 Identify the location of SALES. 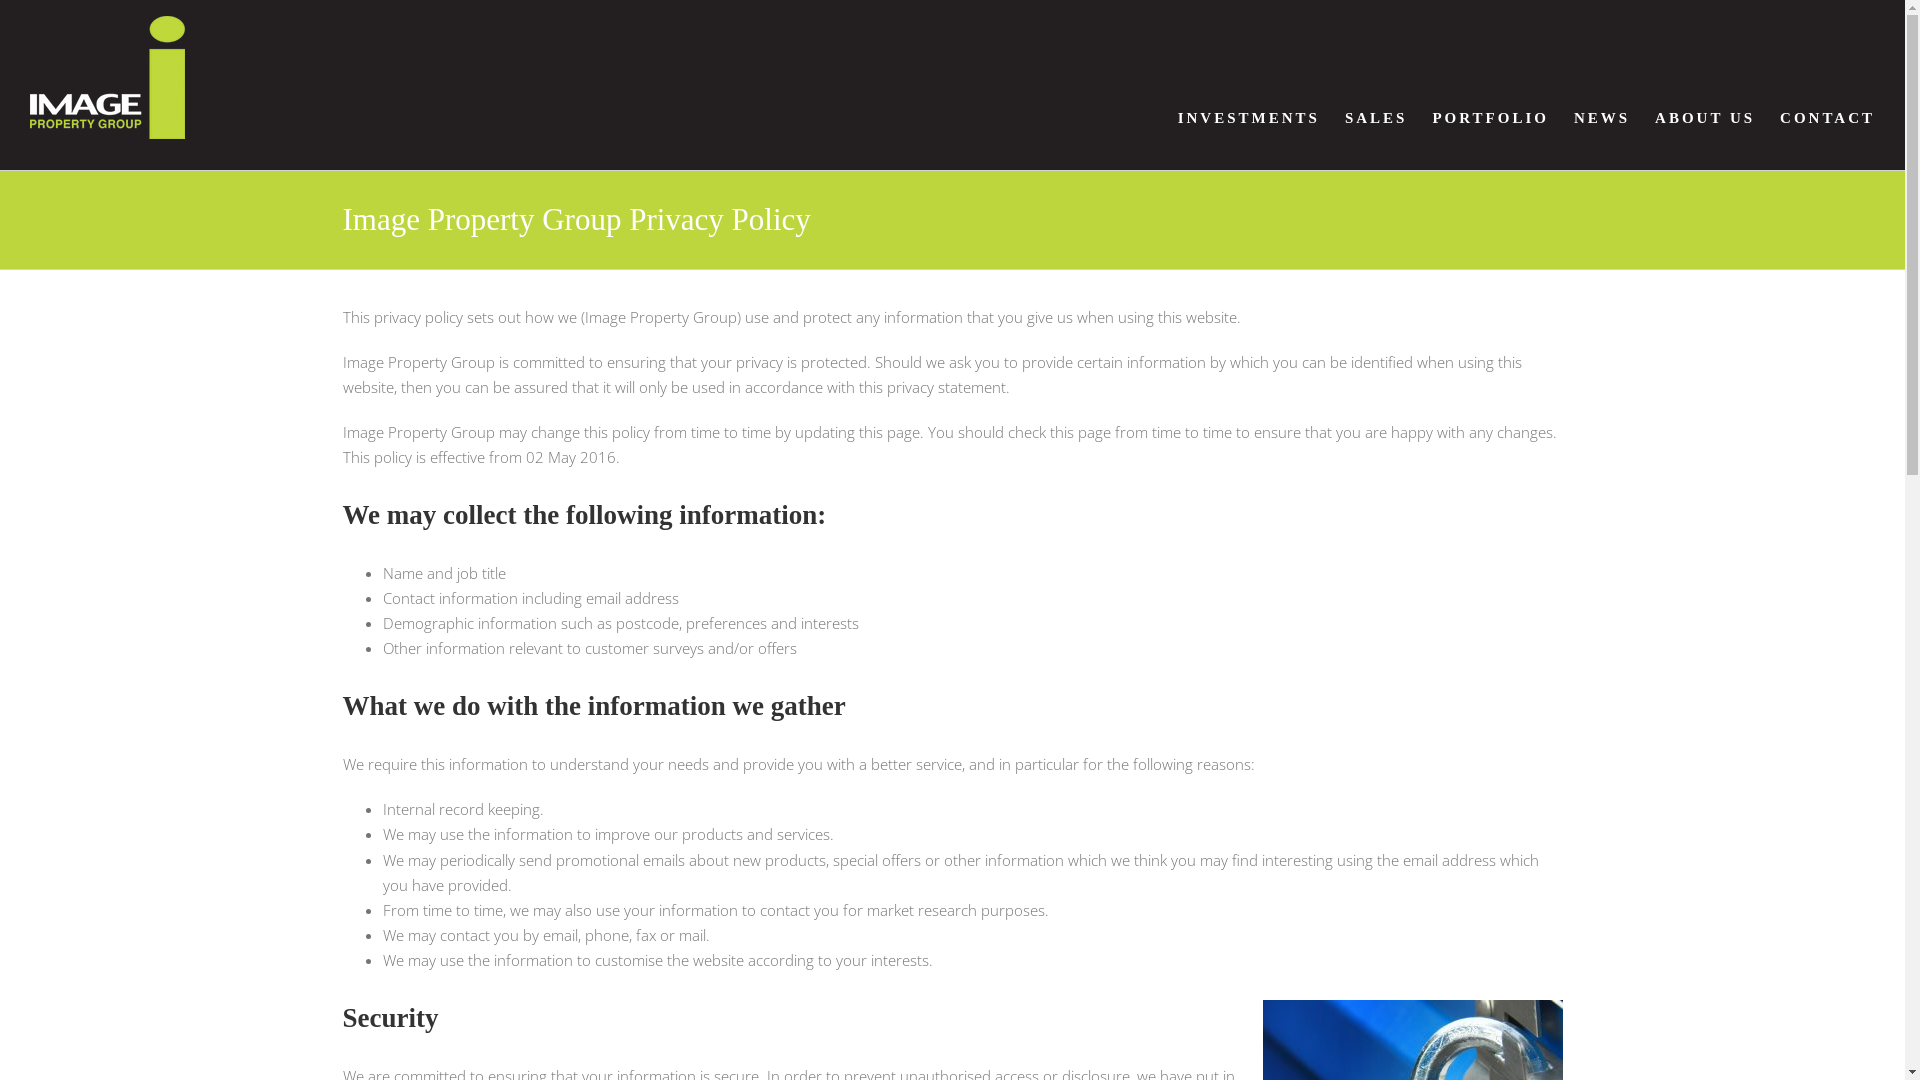
(1376, 118).